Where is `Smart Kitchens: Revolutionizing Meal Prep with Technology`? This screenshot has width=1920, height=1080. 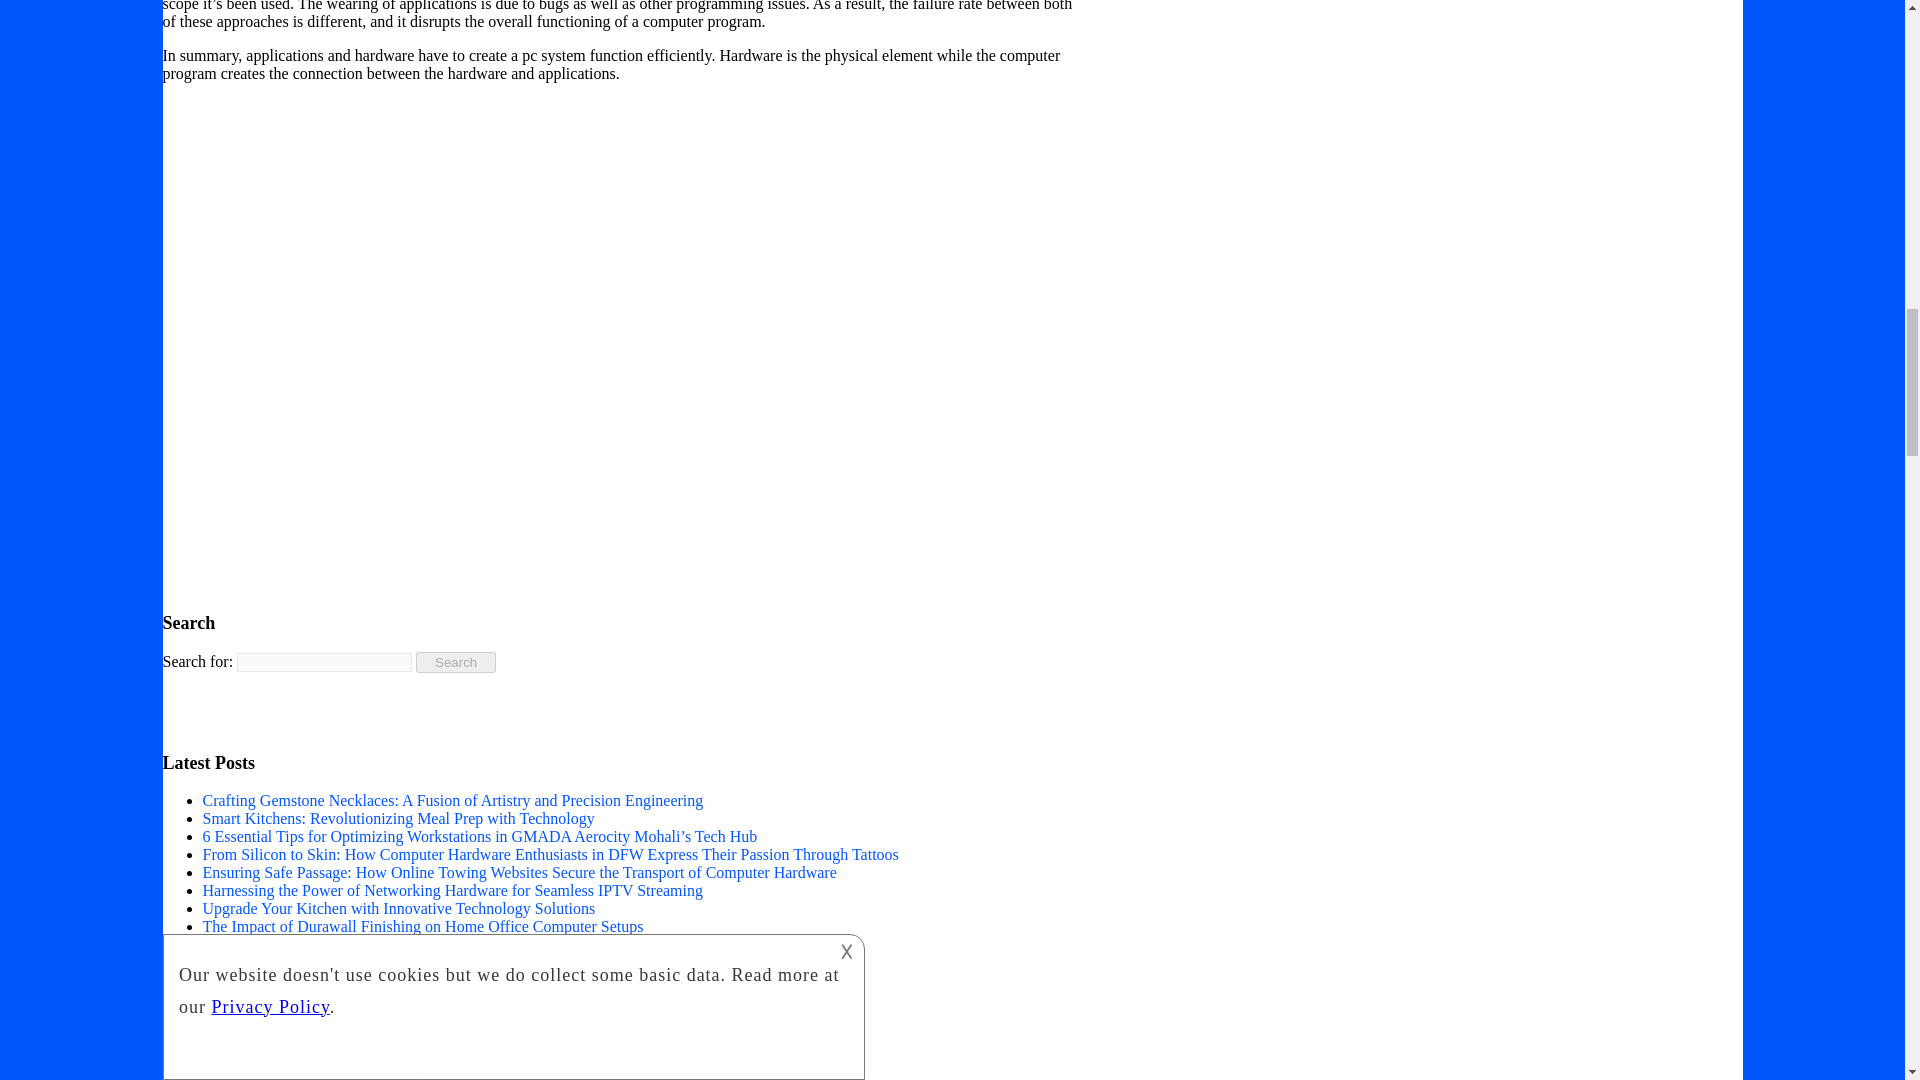
Smart Kitchens: Revolutionizing Meal Prep with Technology is located at coordinates (397, 818).